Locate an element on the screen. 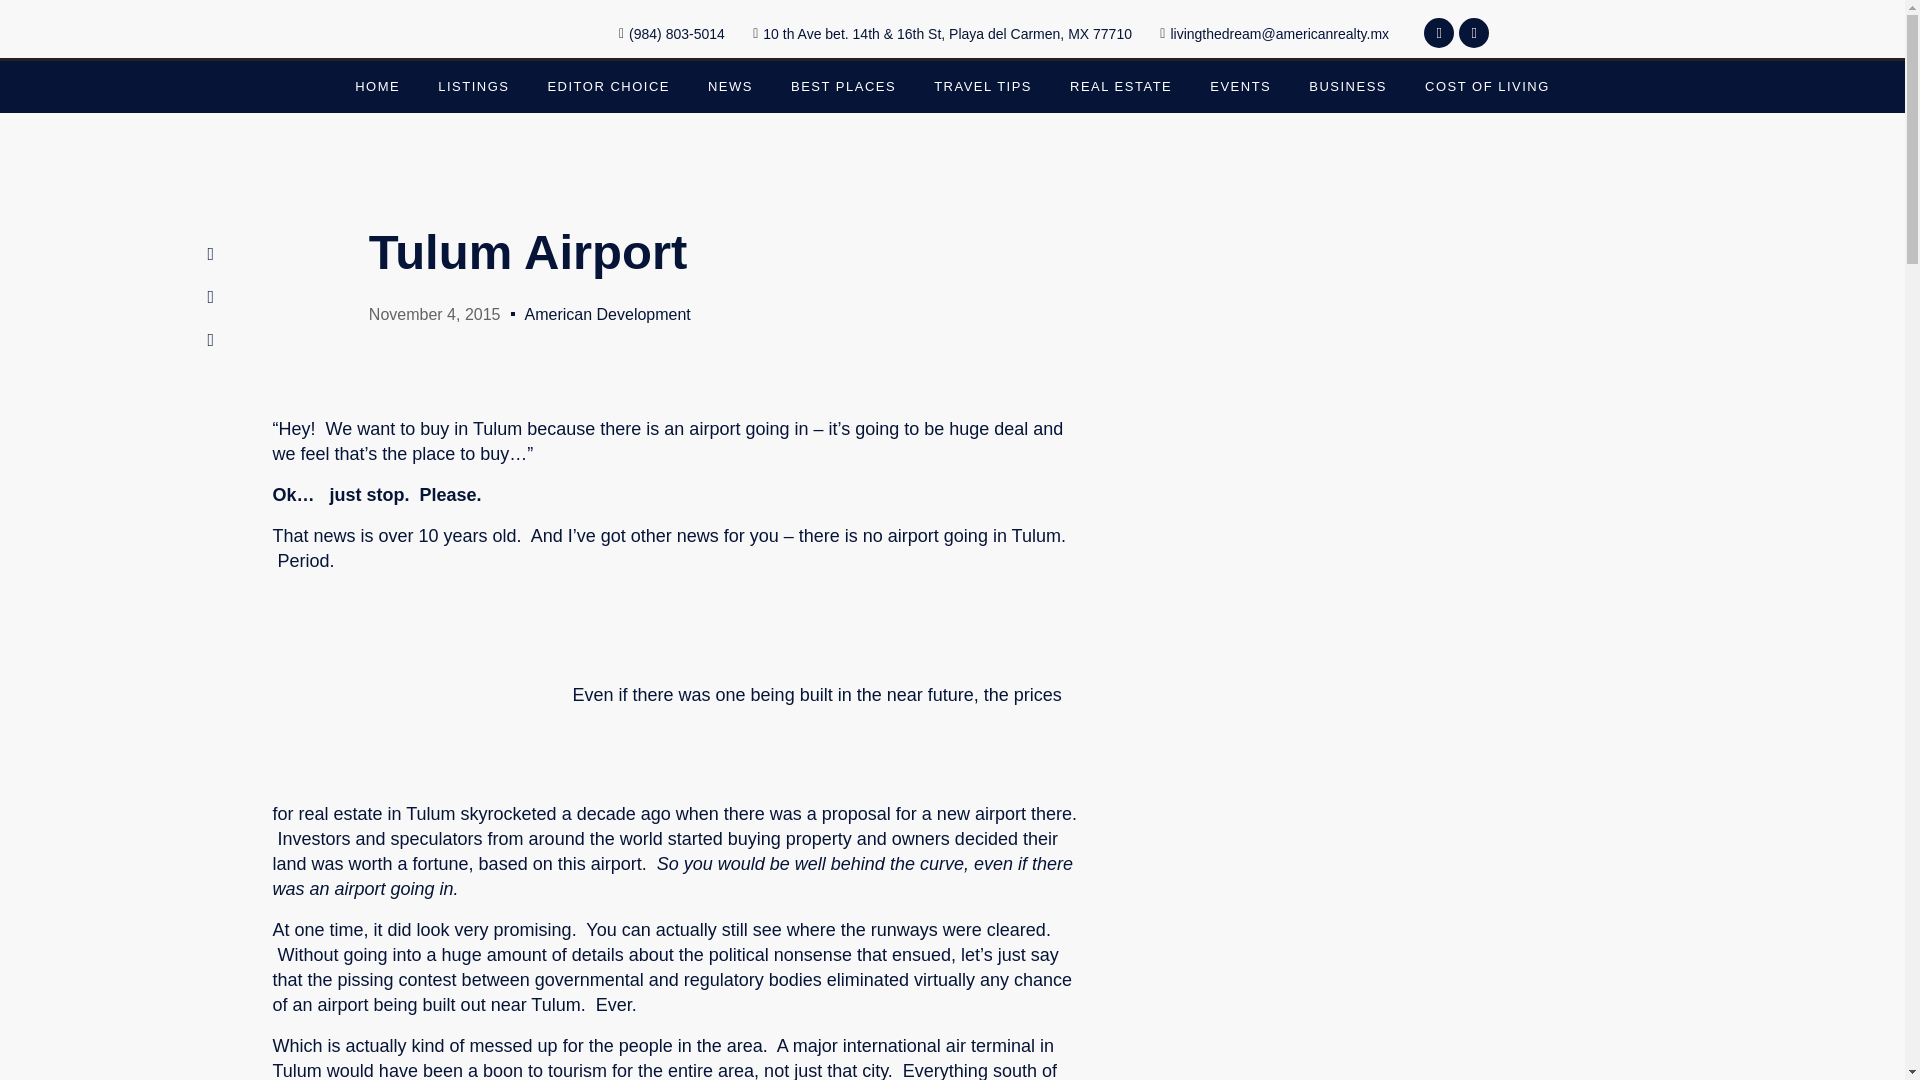 Image resolution: width=1920 pixels, height=1080 pixels. REAL ESTATE is located at coordinates (1120, 86).